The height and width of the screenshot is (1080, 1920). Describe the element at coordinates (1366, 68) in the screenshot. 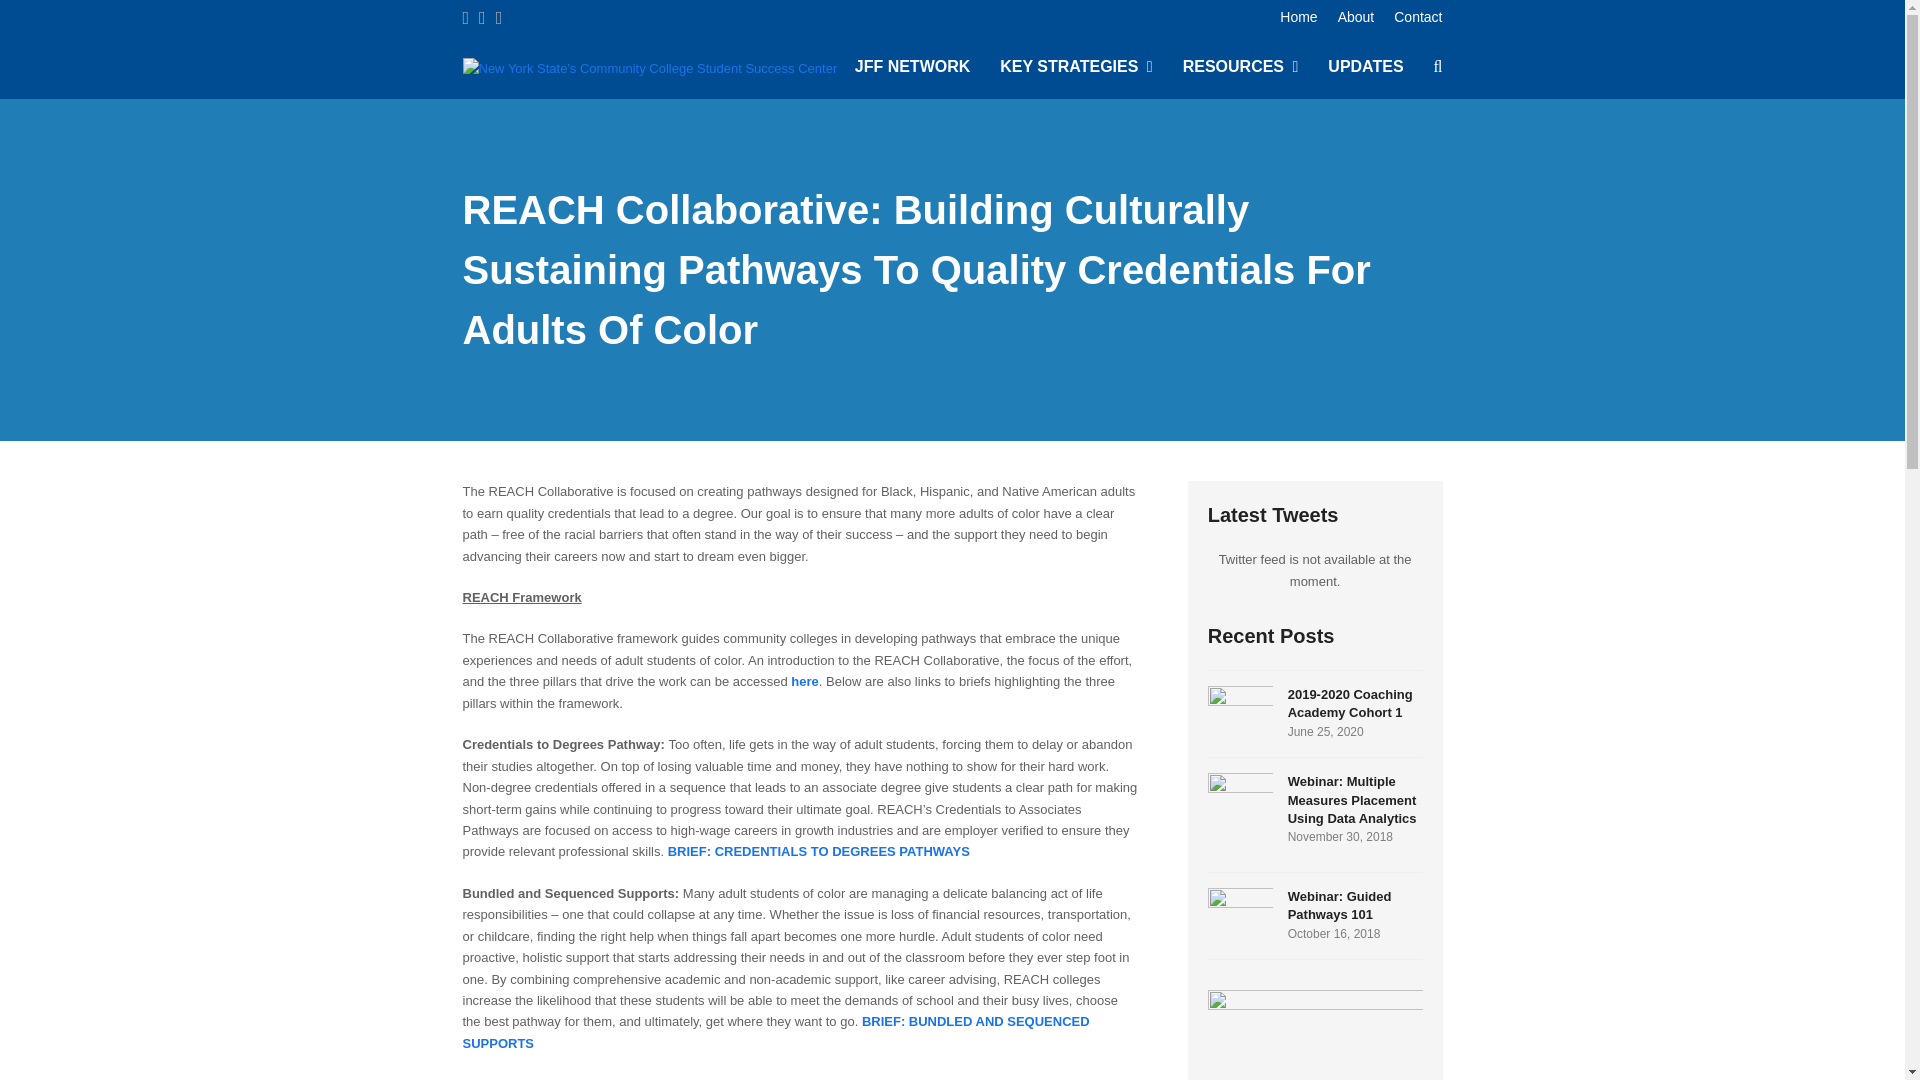

I see `UPDATES` at that location.